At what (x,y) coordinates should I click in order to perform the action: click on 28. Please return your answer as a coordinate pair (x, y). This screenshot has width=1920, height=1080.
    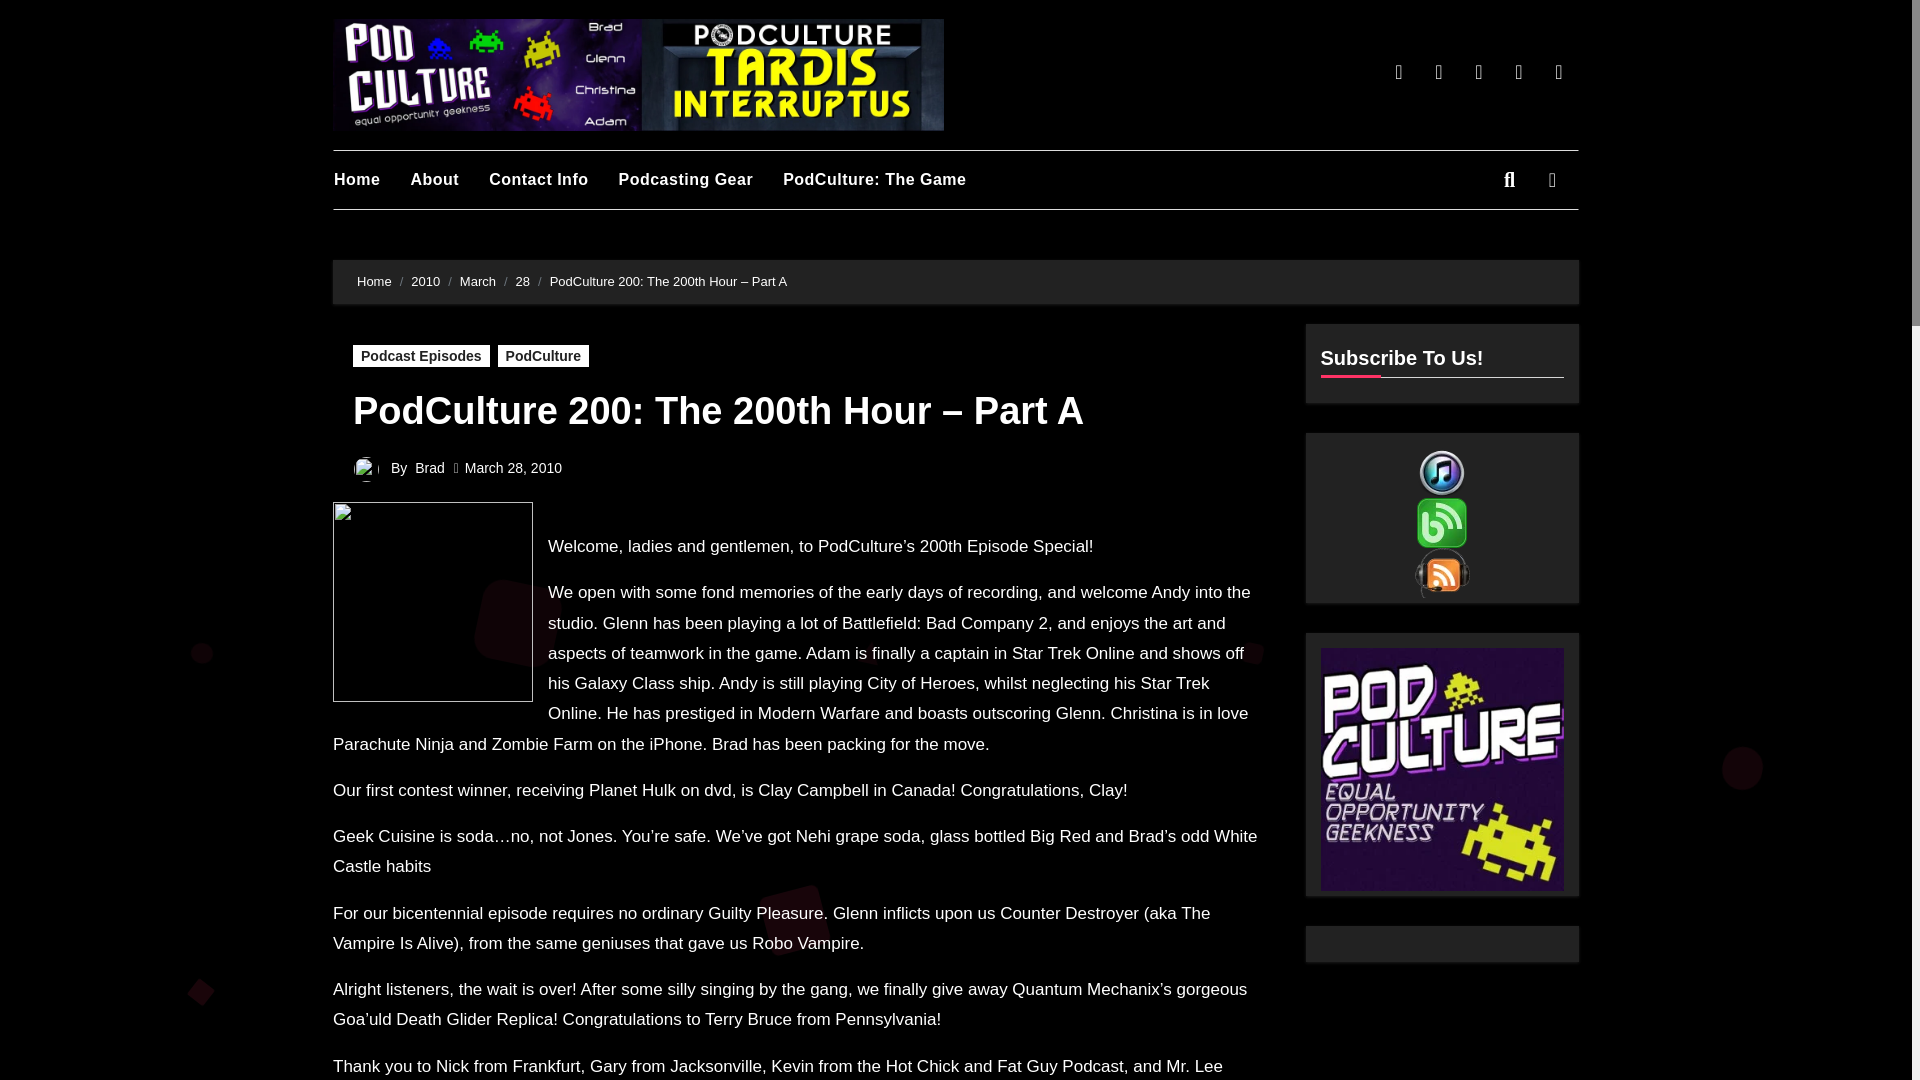
    Looking at the image, I should click on (522, 282).